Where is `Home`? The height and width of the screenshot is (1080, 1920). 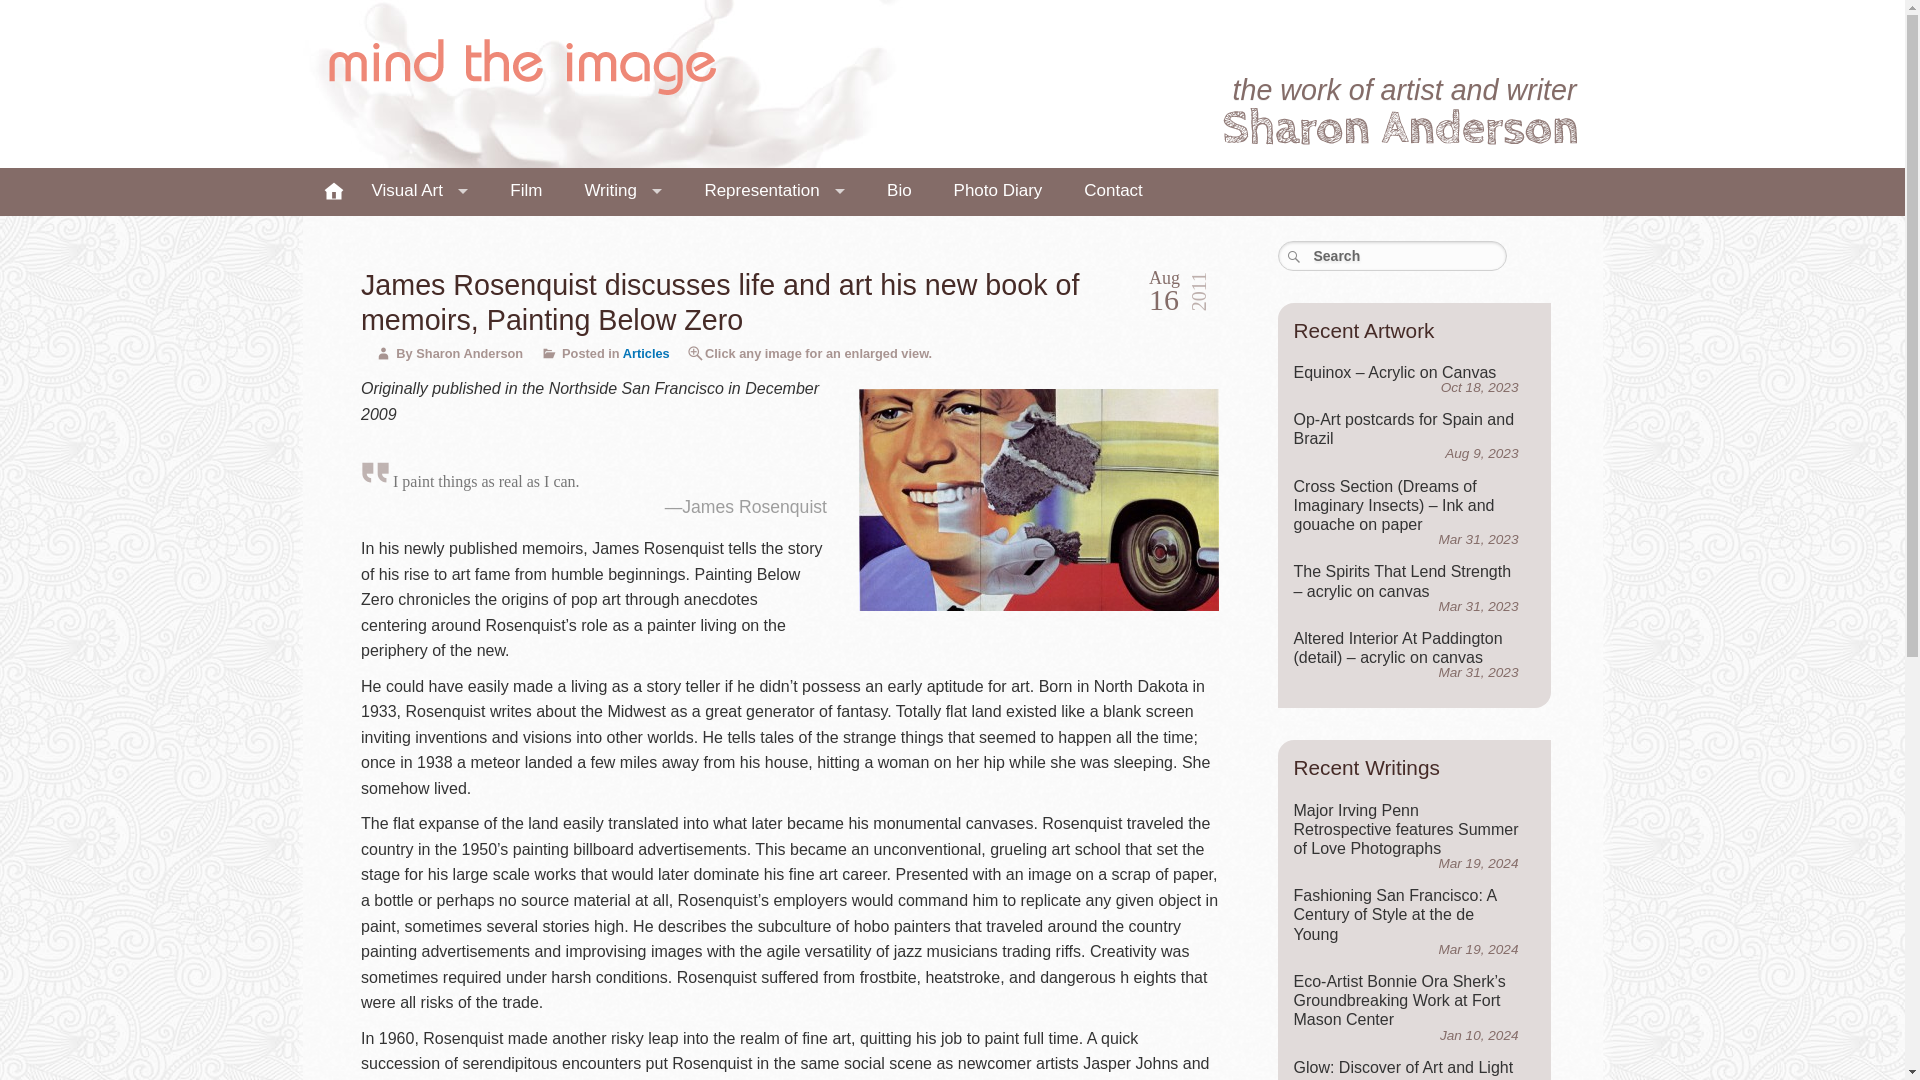 Home is located at coordinates (526, 190).